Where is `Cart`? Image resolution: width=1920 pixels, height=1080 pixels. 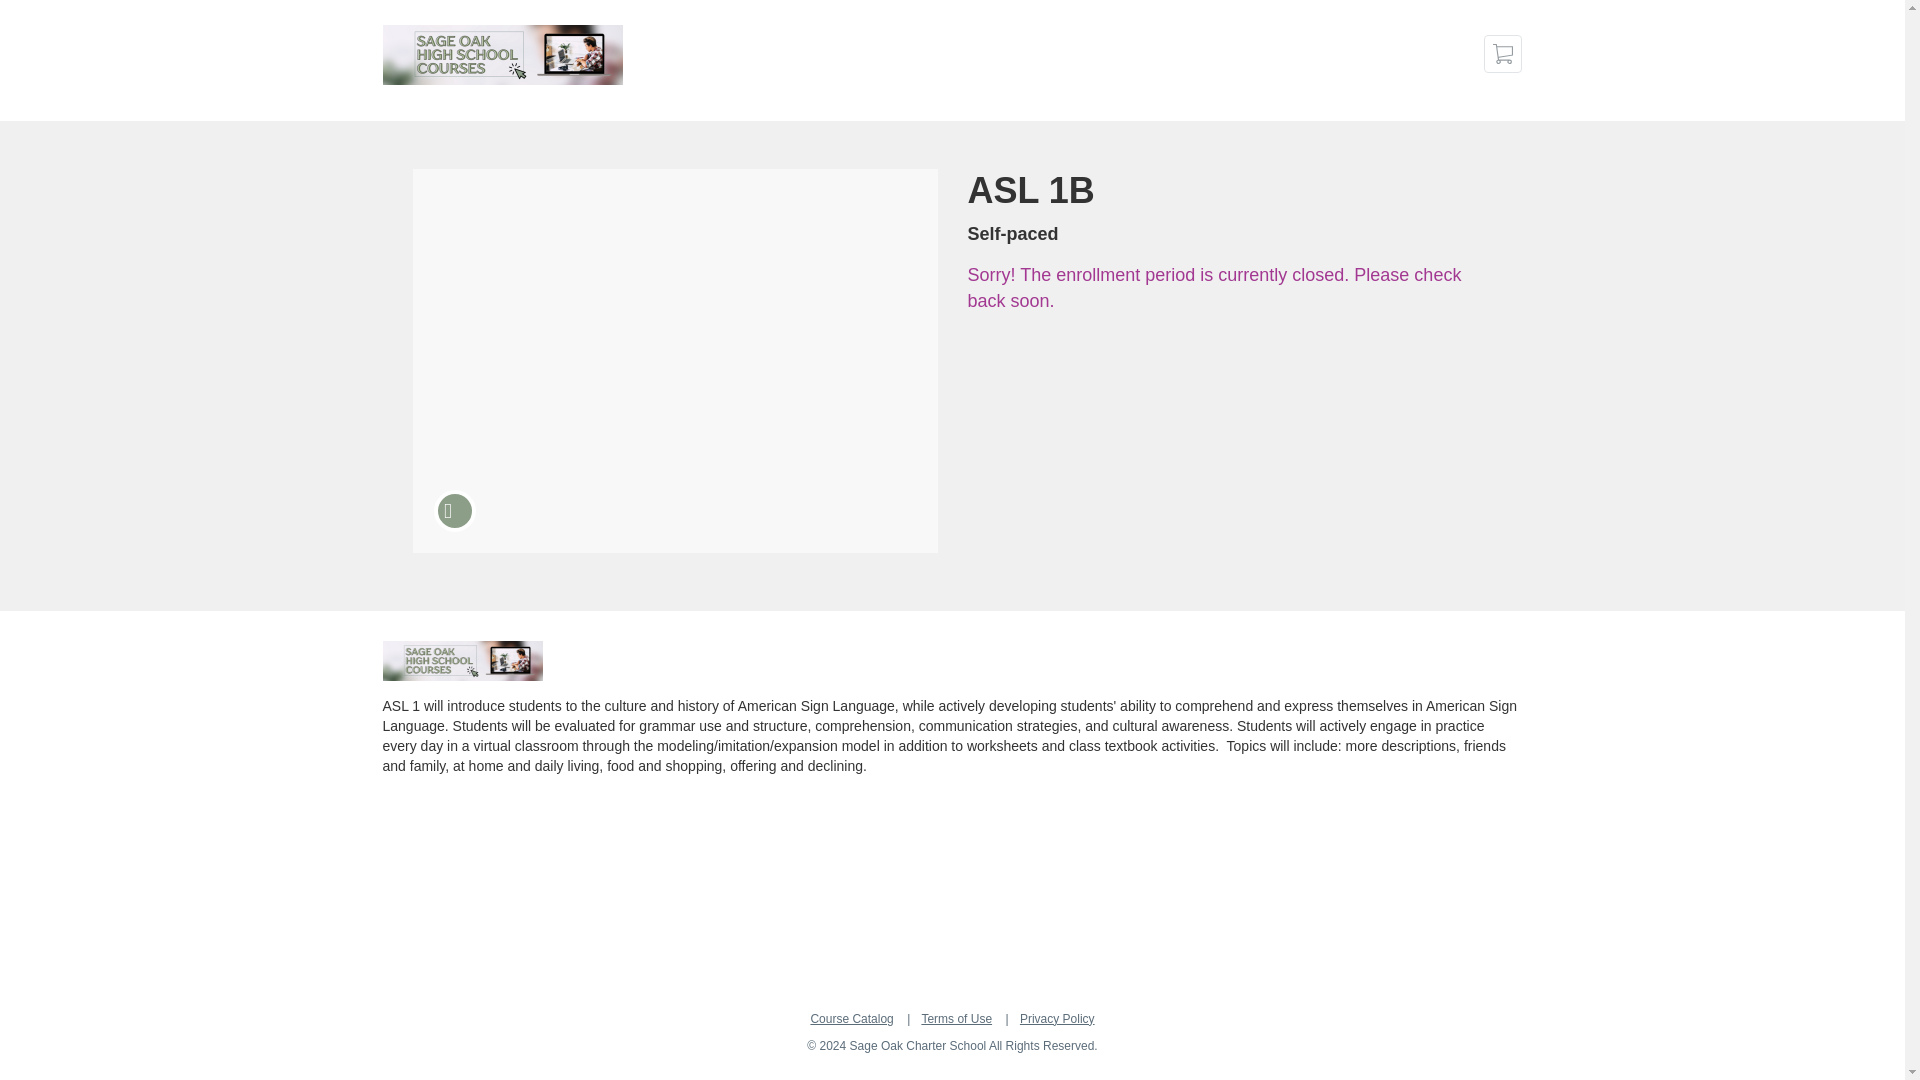
Cart is located at coordinates (1503, 54).